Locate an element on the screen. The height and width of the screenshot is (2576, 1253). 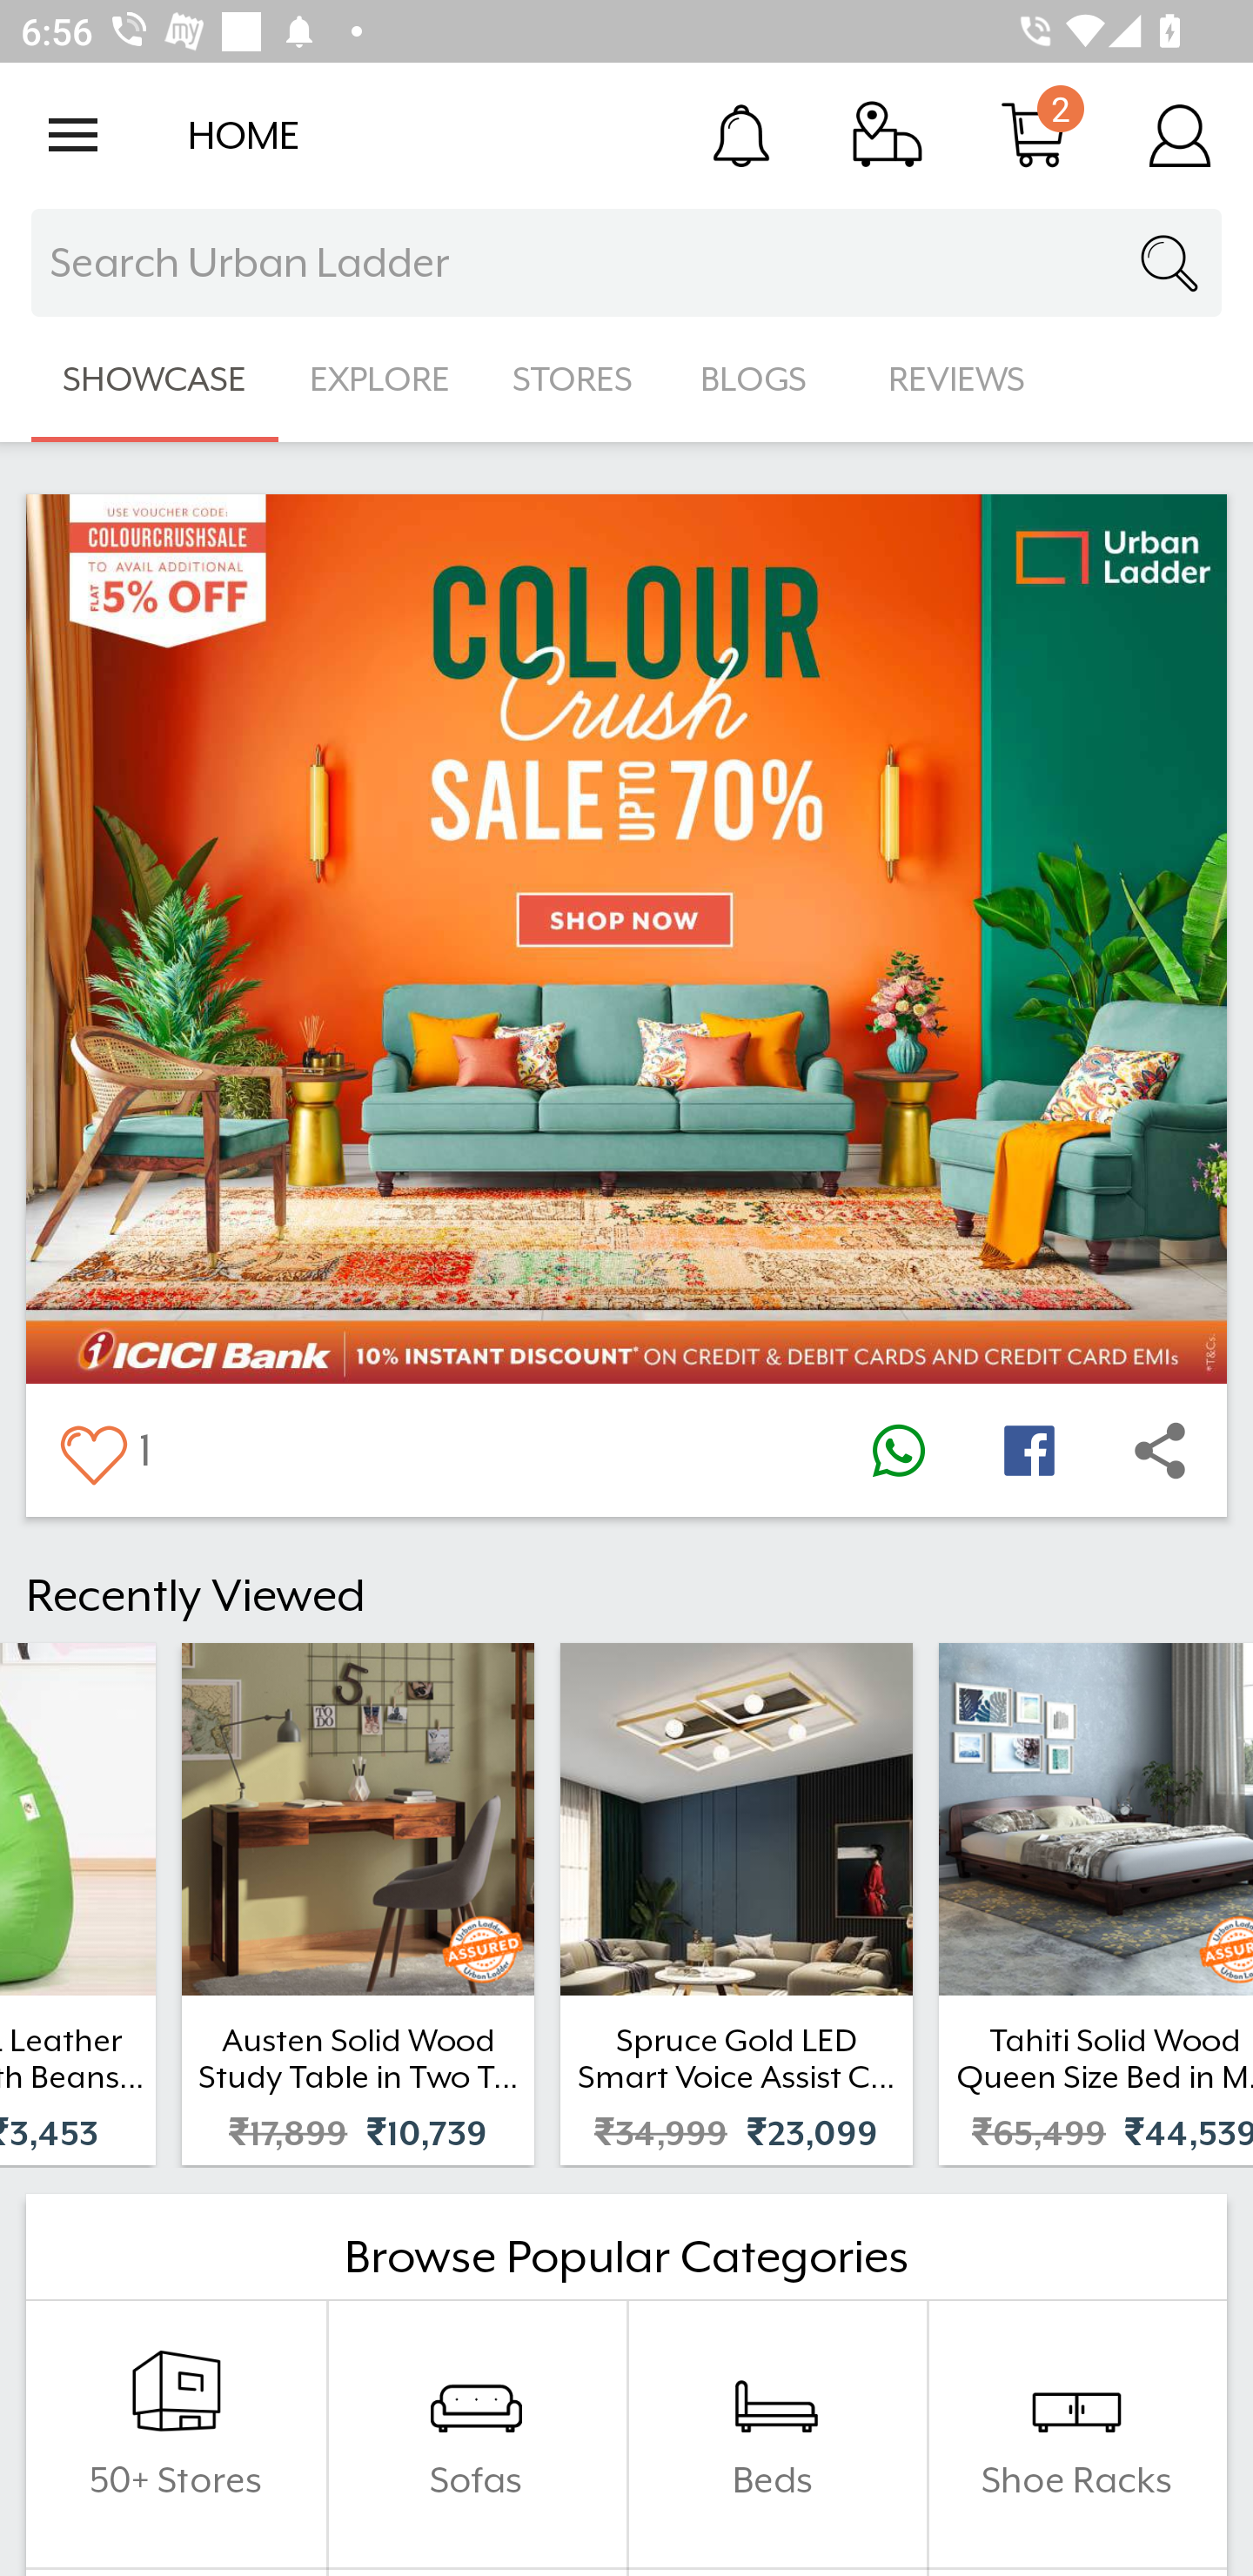
Account Details is located at coordinates (1180, 134).